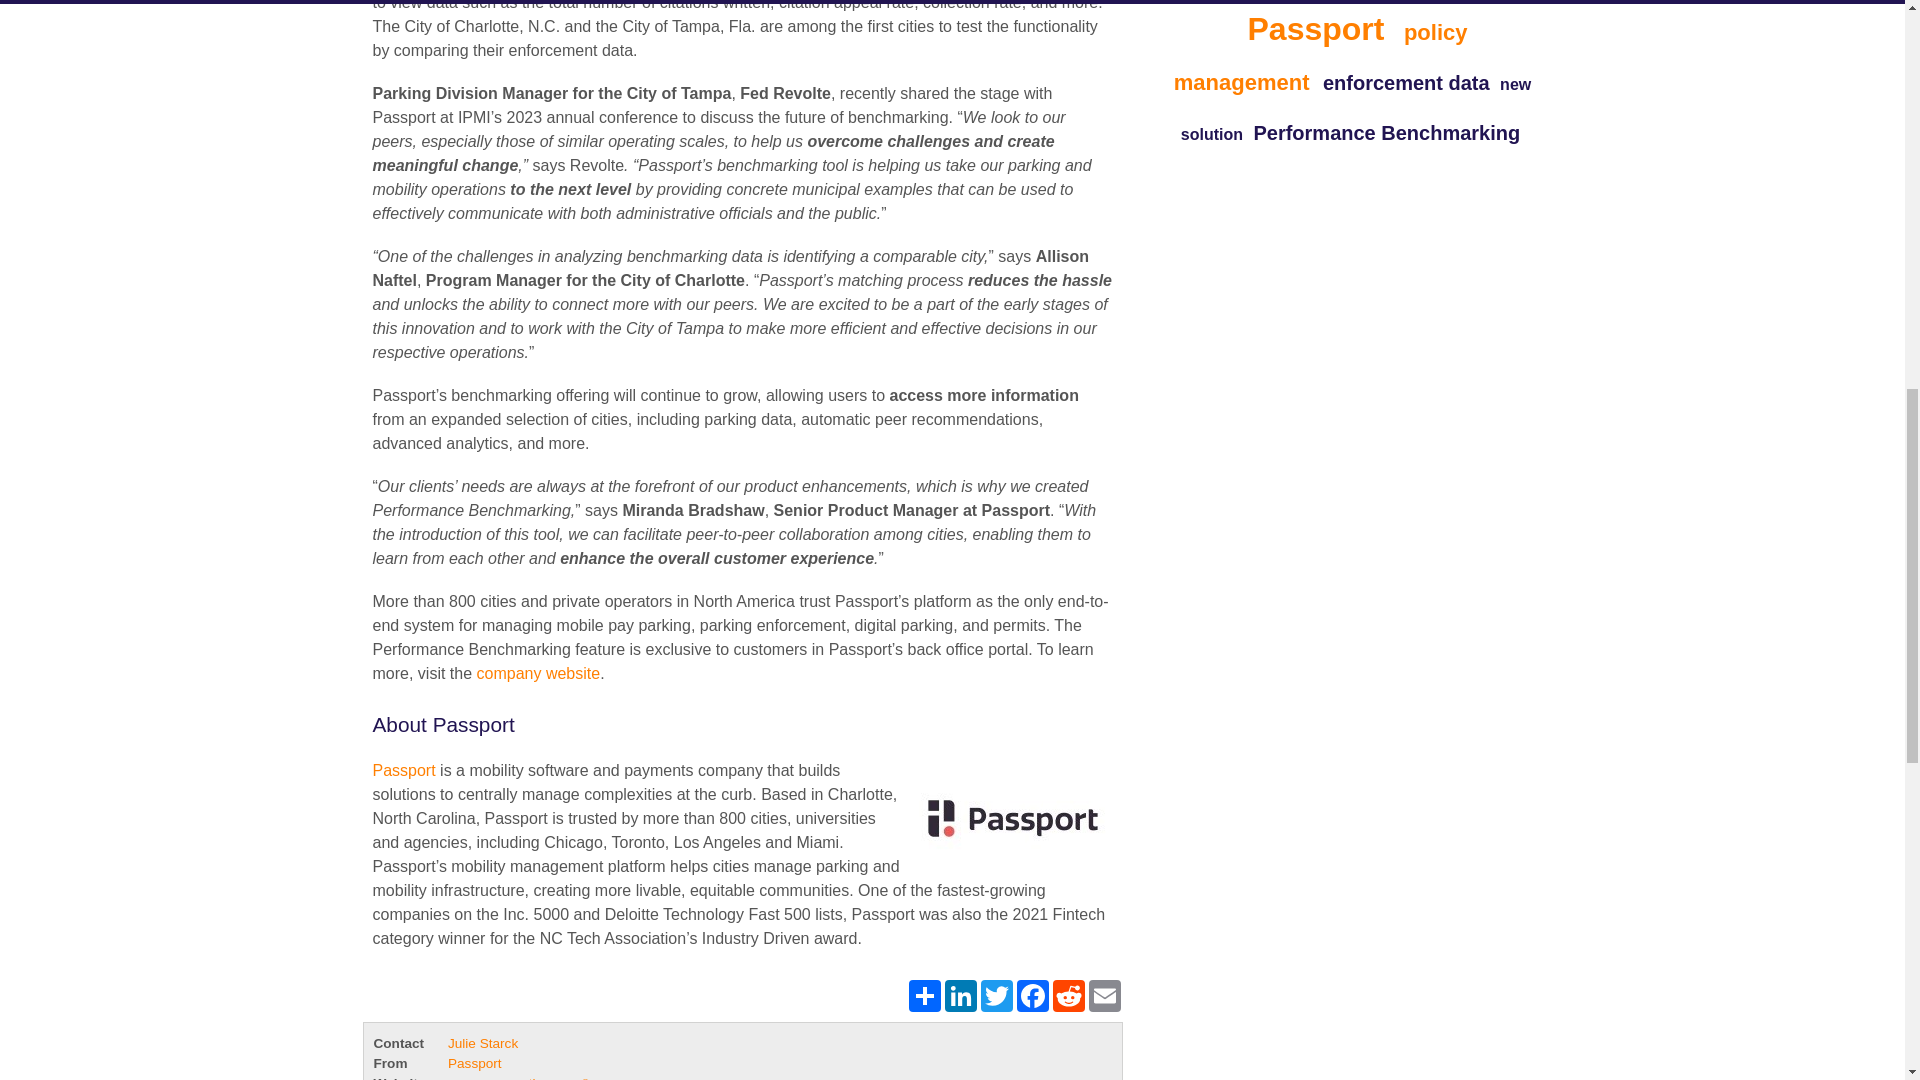 Image resolution: width=1920 pixels, height=1080 pixels. Describe the element at coordinates (1006, 819) in the screenshot. I see `Passport` at that location.